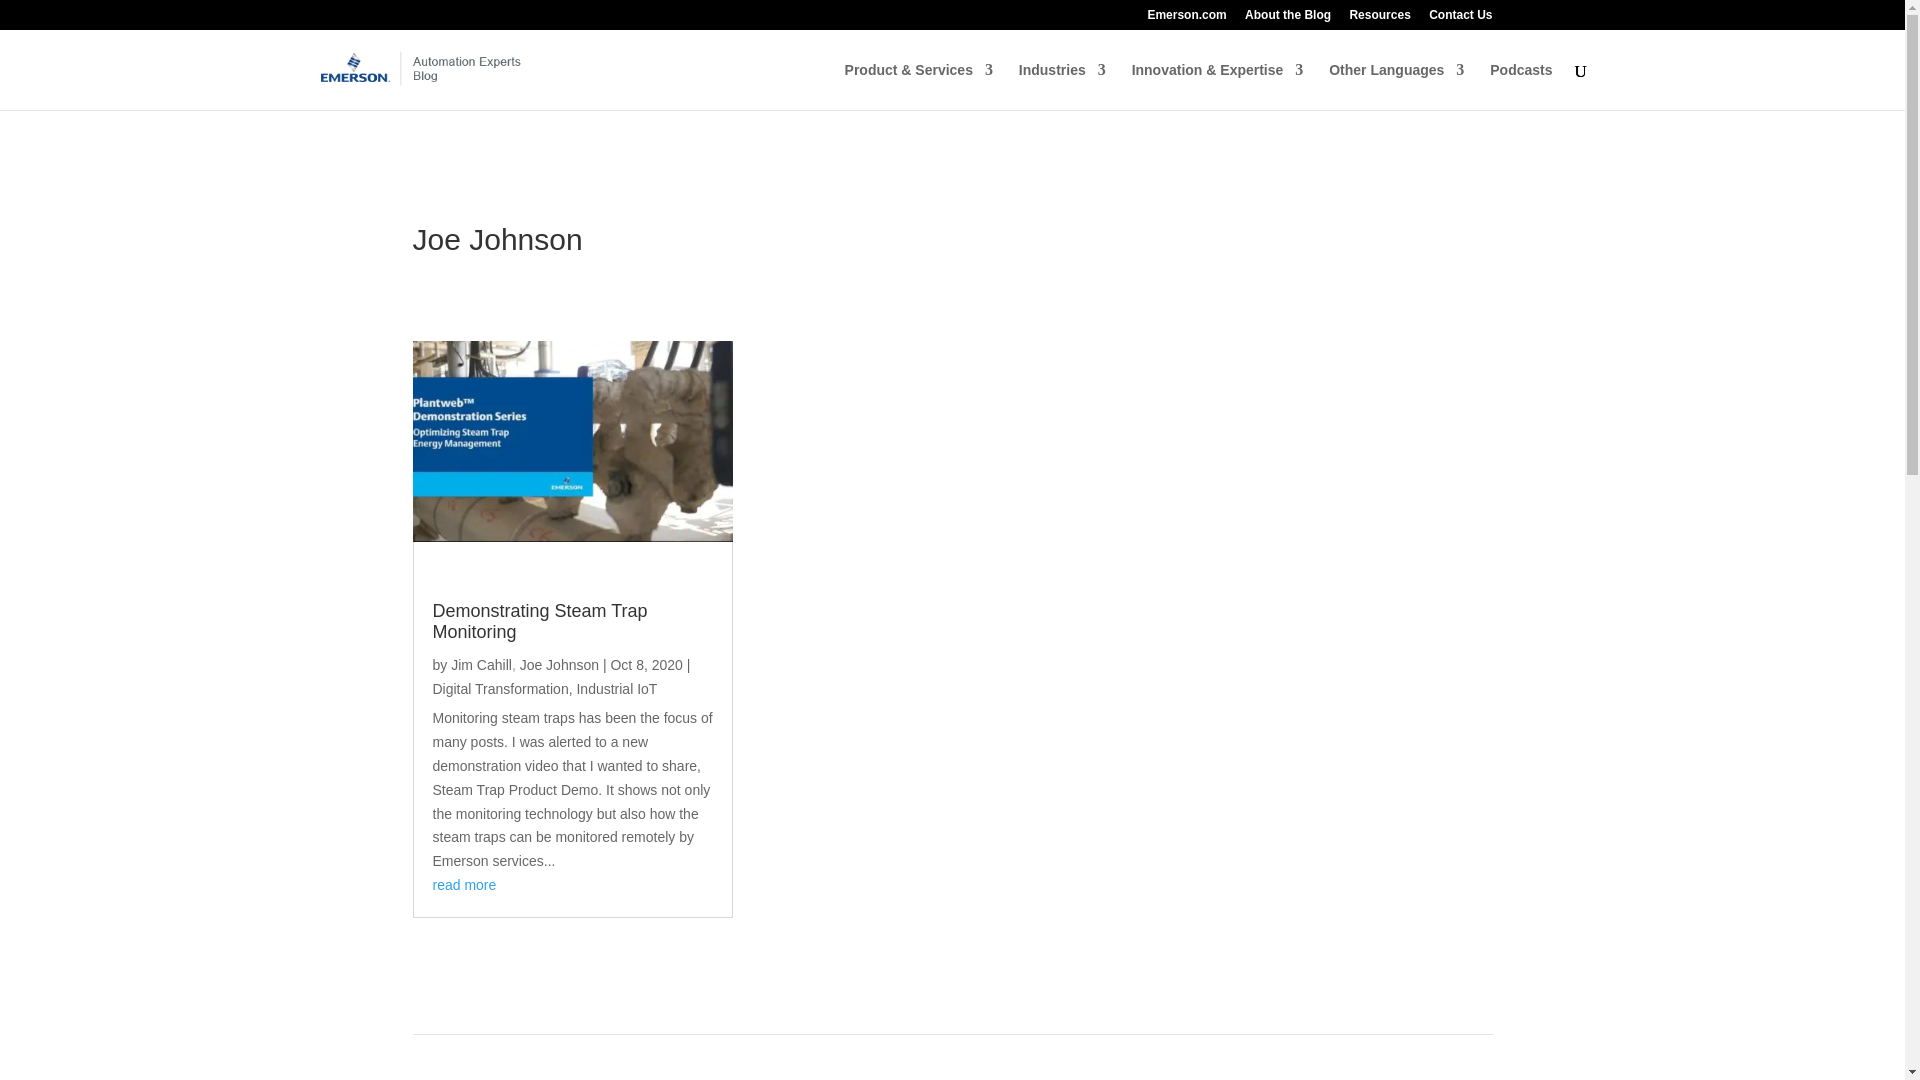 This screenshot has height=1080, width=1920. Describe the element at coordinates (1460, 19) in the screenshot. I see `Contact Us` at that location.